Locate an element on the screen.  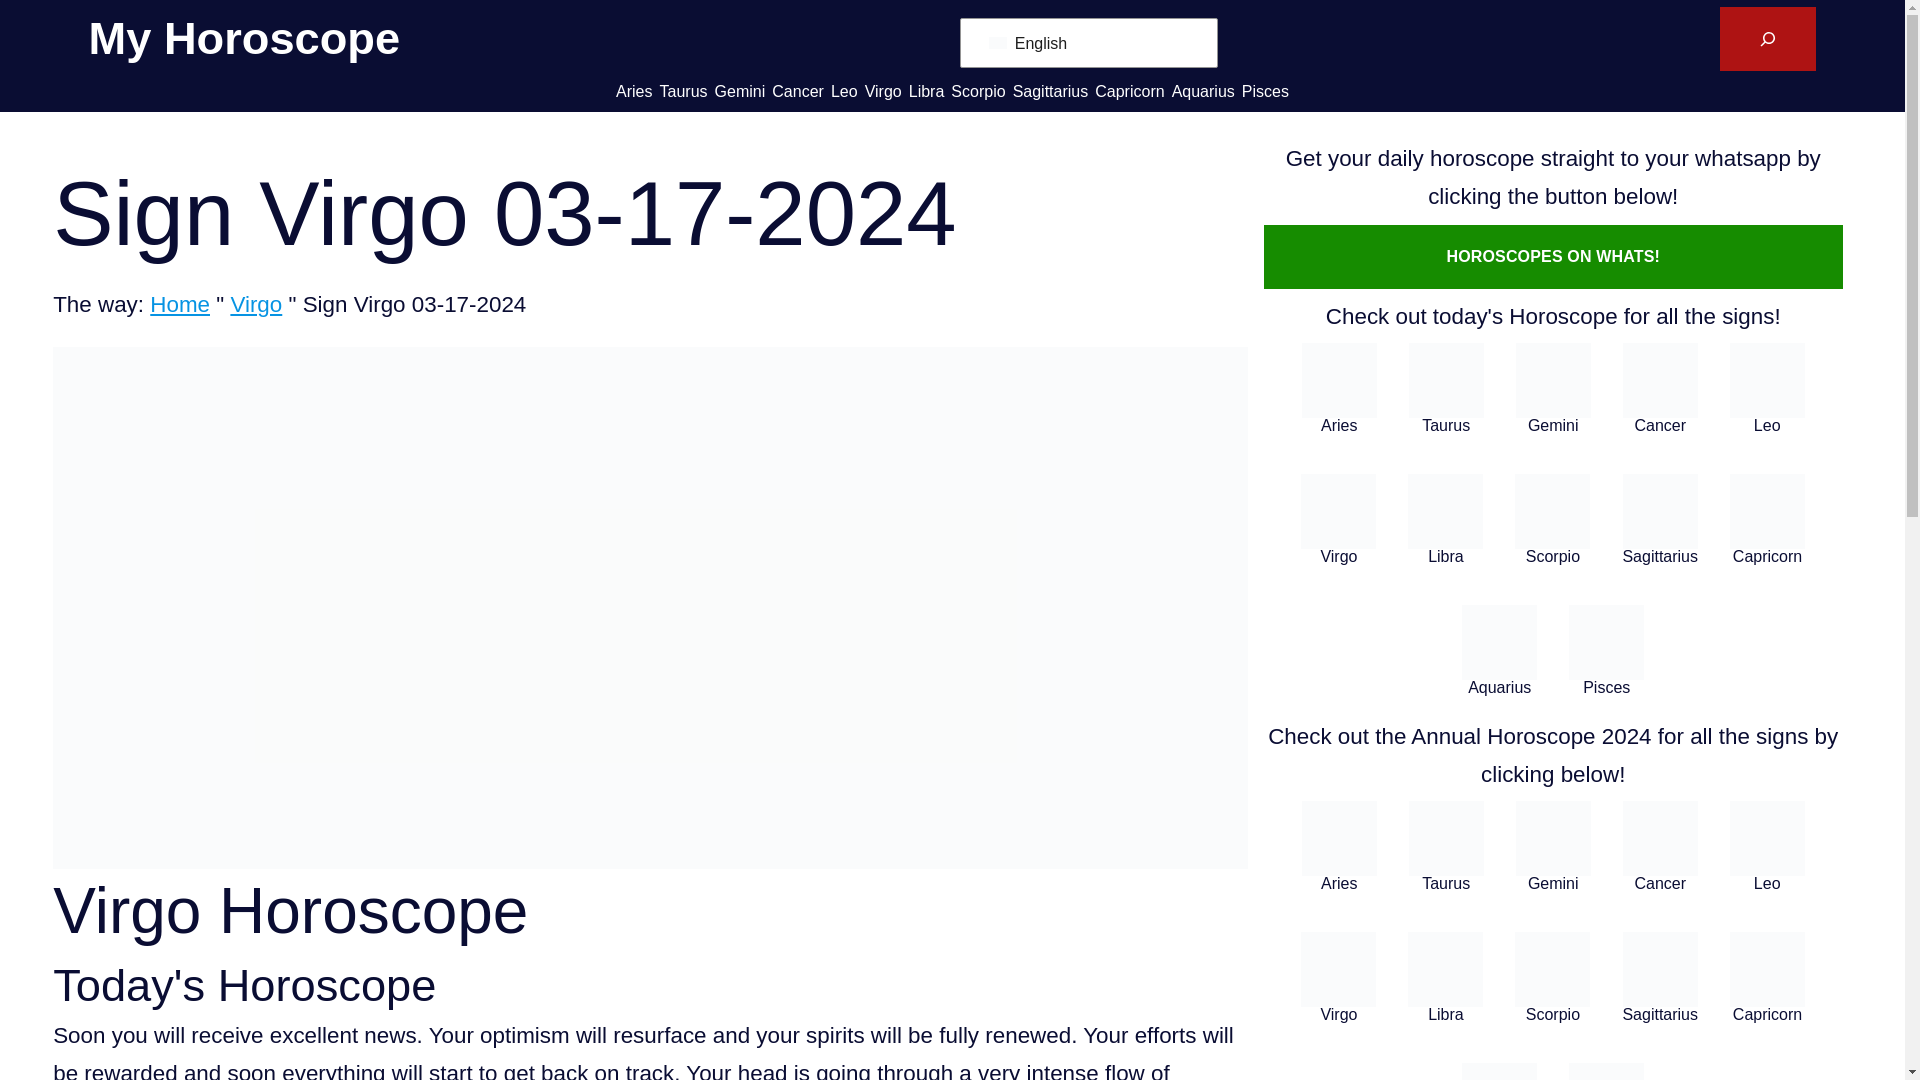
Pisces is located at coordinates (1265, 90).